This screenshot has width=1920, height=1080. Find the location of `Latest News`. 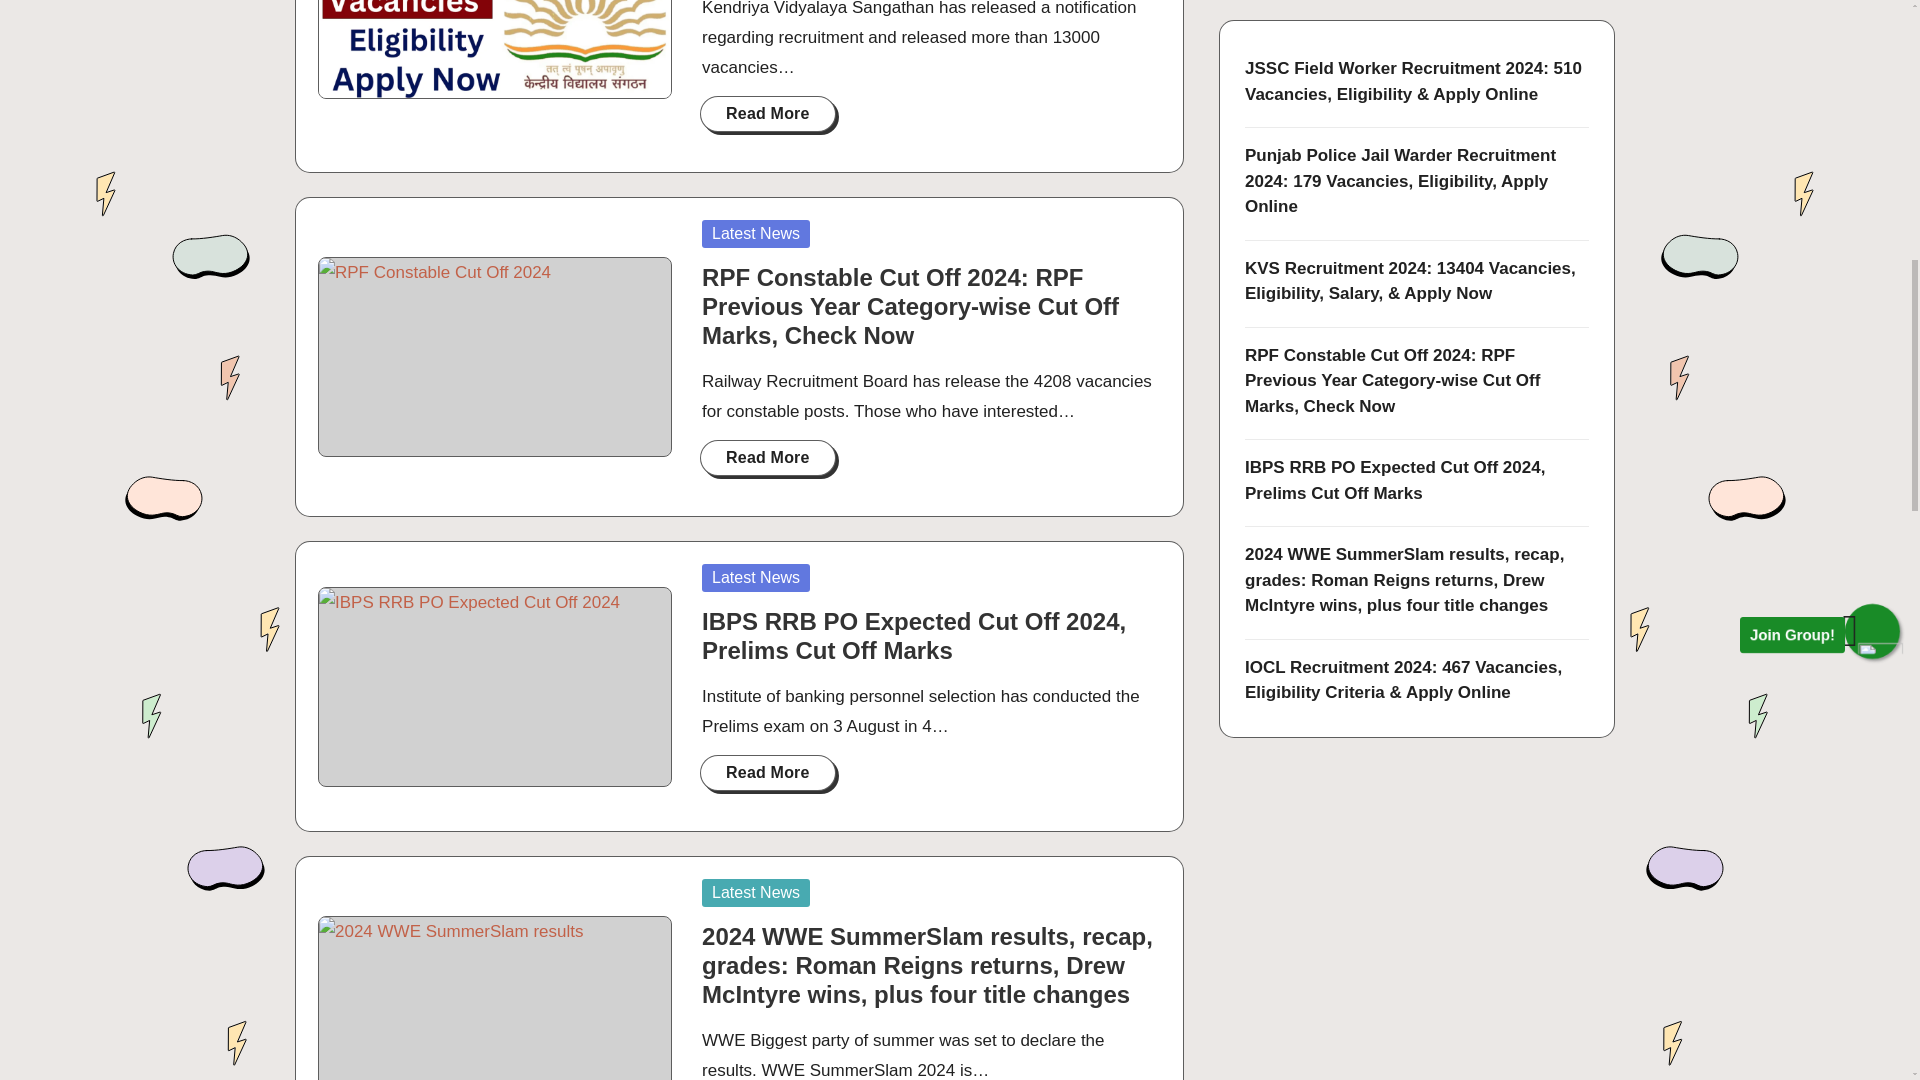

Latest News is located at coordinates (756, 234).